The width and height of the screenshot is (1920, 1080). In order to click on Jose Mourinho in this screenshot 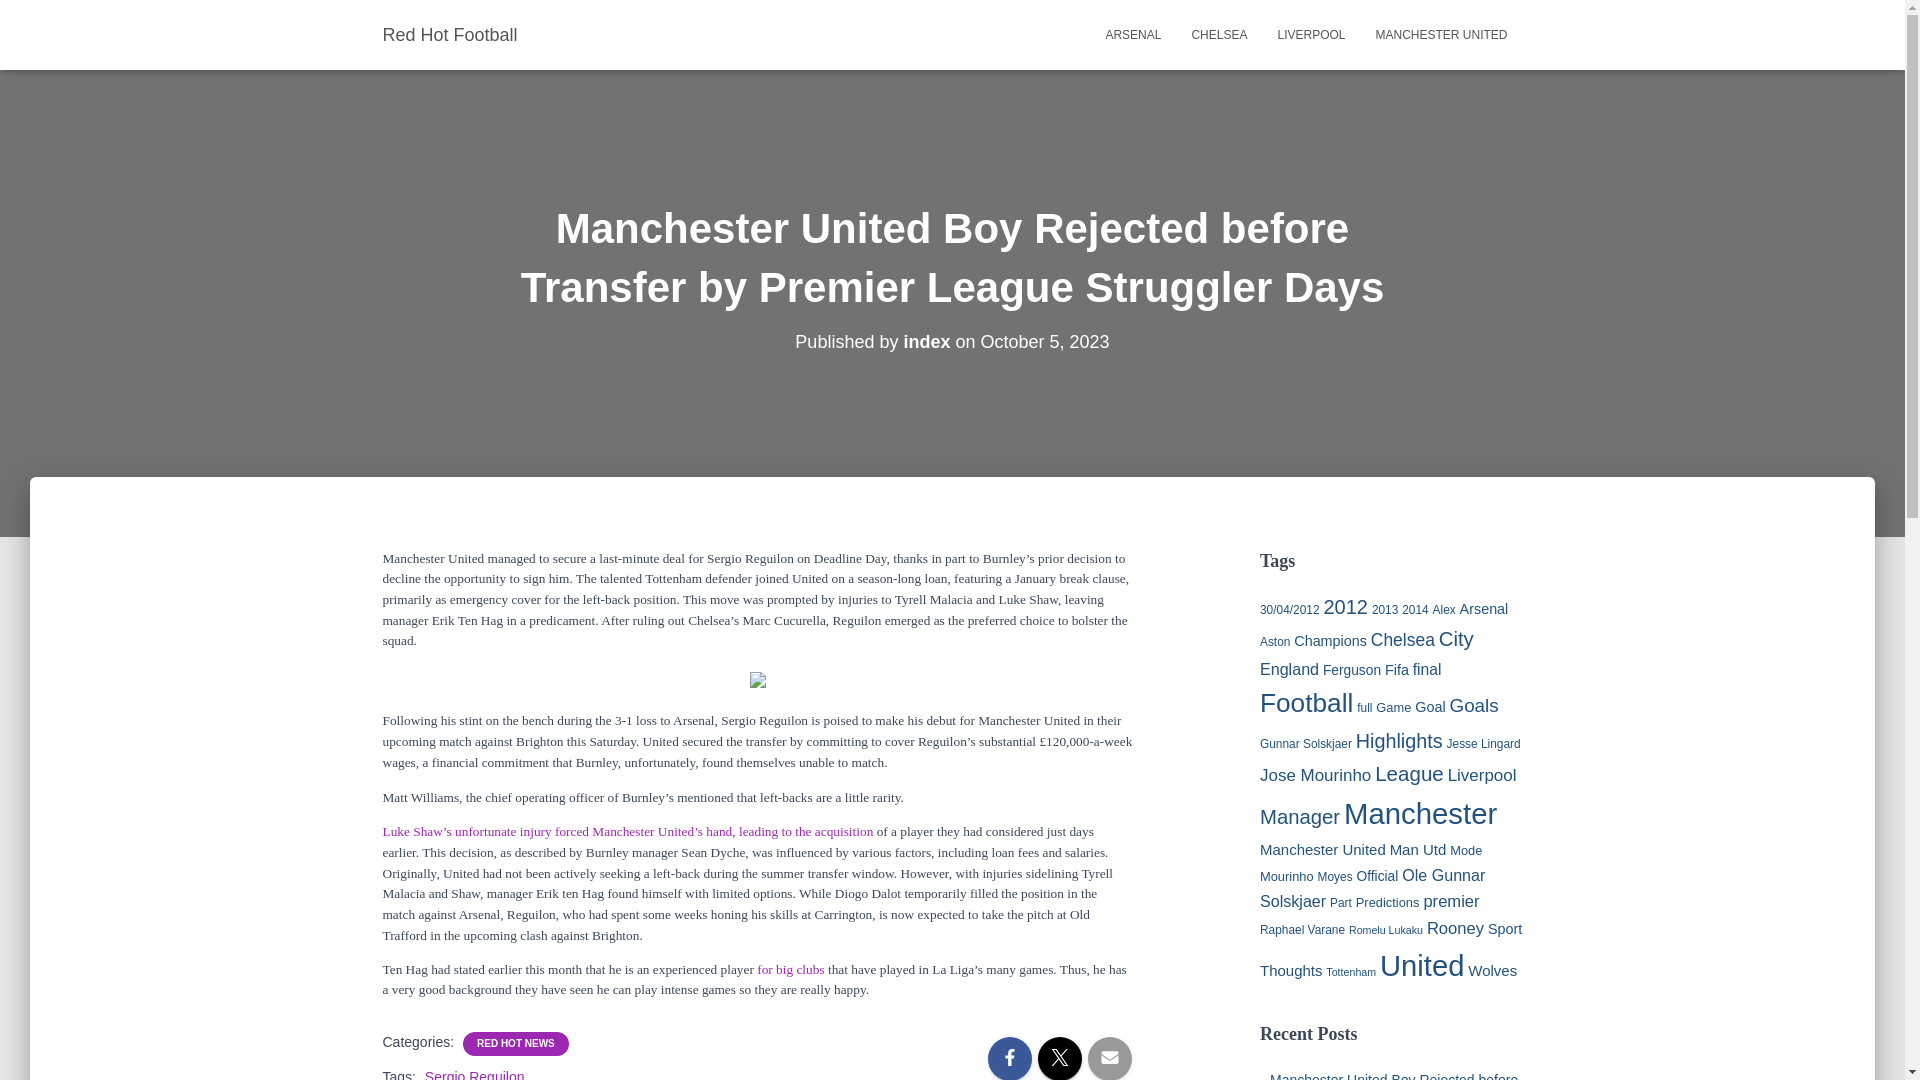, I will do `click(1314, 775)`.